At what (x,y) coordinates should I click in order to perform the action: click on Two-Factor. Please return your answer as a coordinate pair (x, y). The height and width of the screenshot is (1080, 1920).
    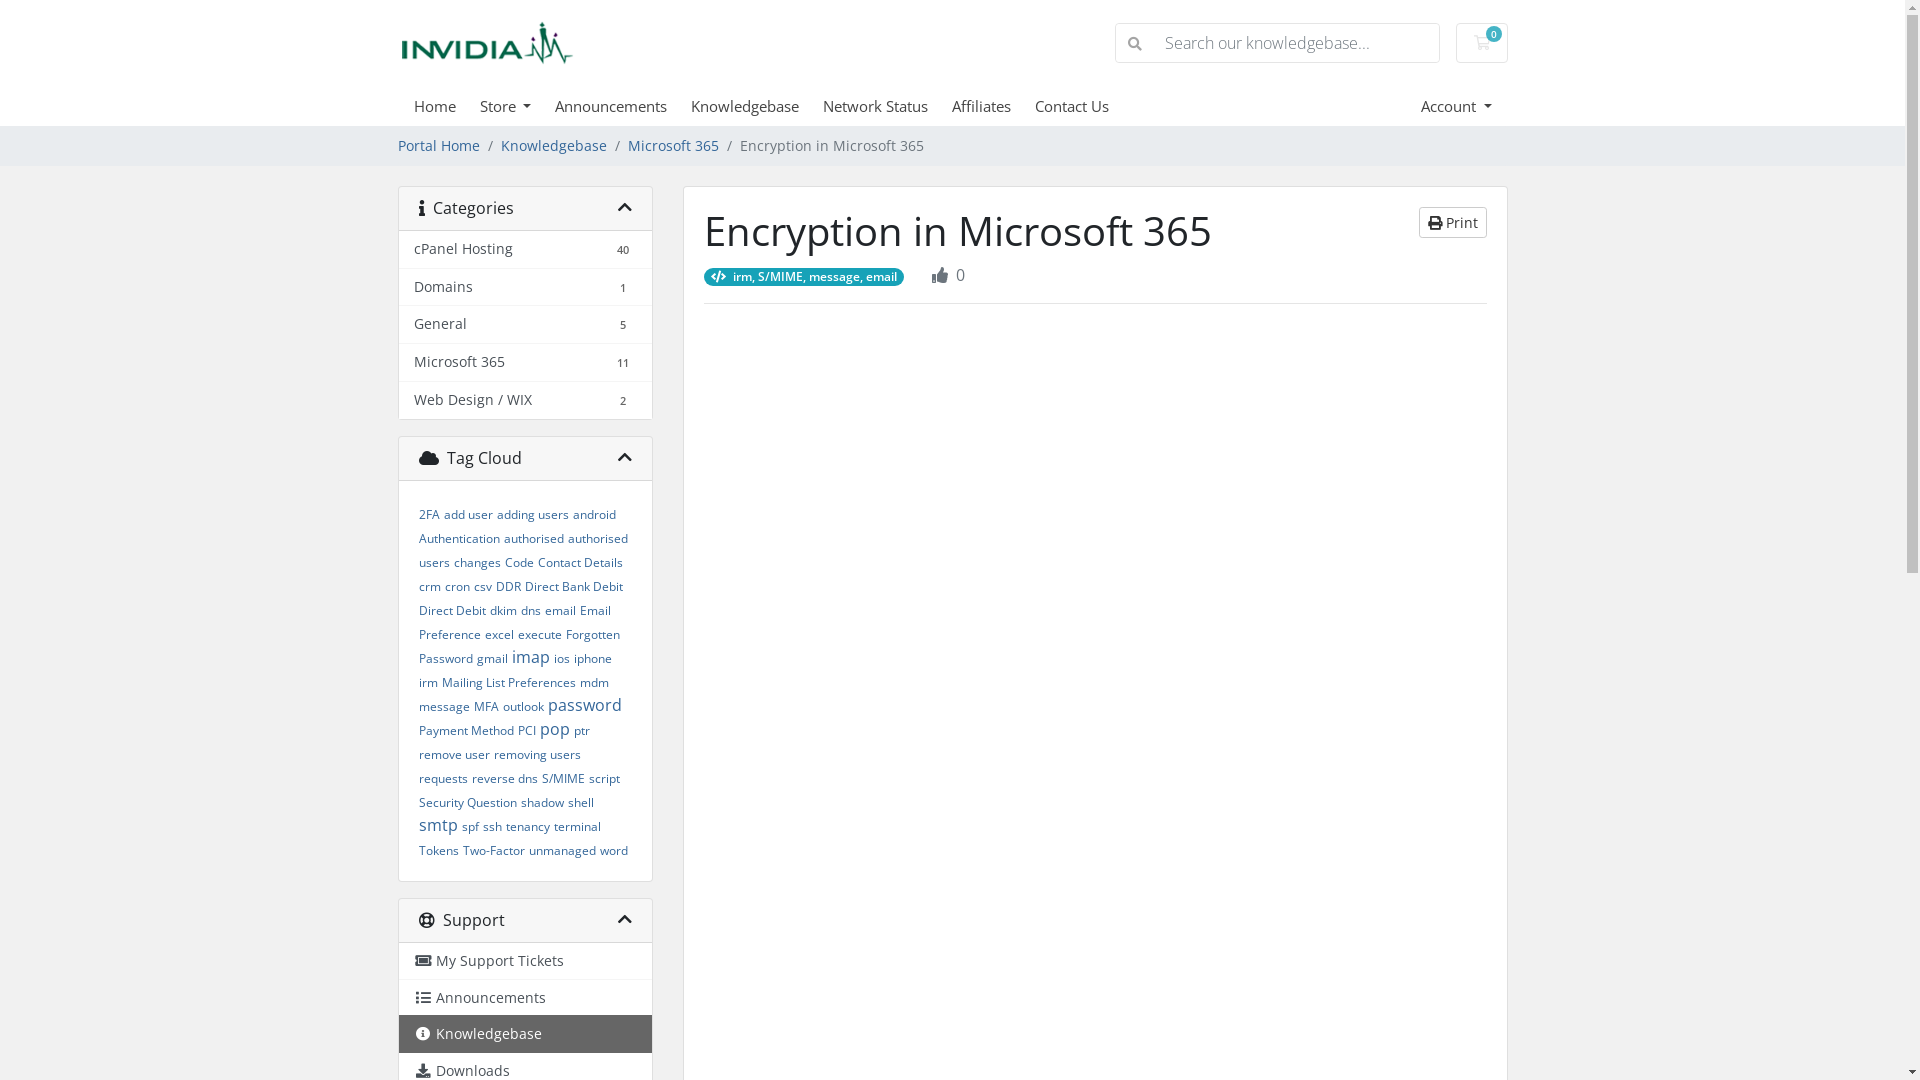
    Looking at the image, I should click on (493, 850).